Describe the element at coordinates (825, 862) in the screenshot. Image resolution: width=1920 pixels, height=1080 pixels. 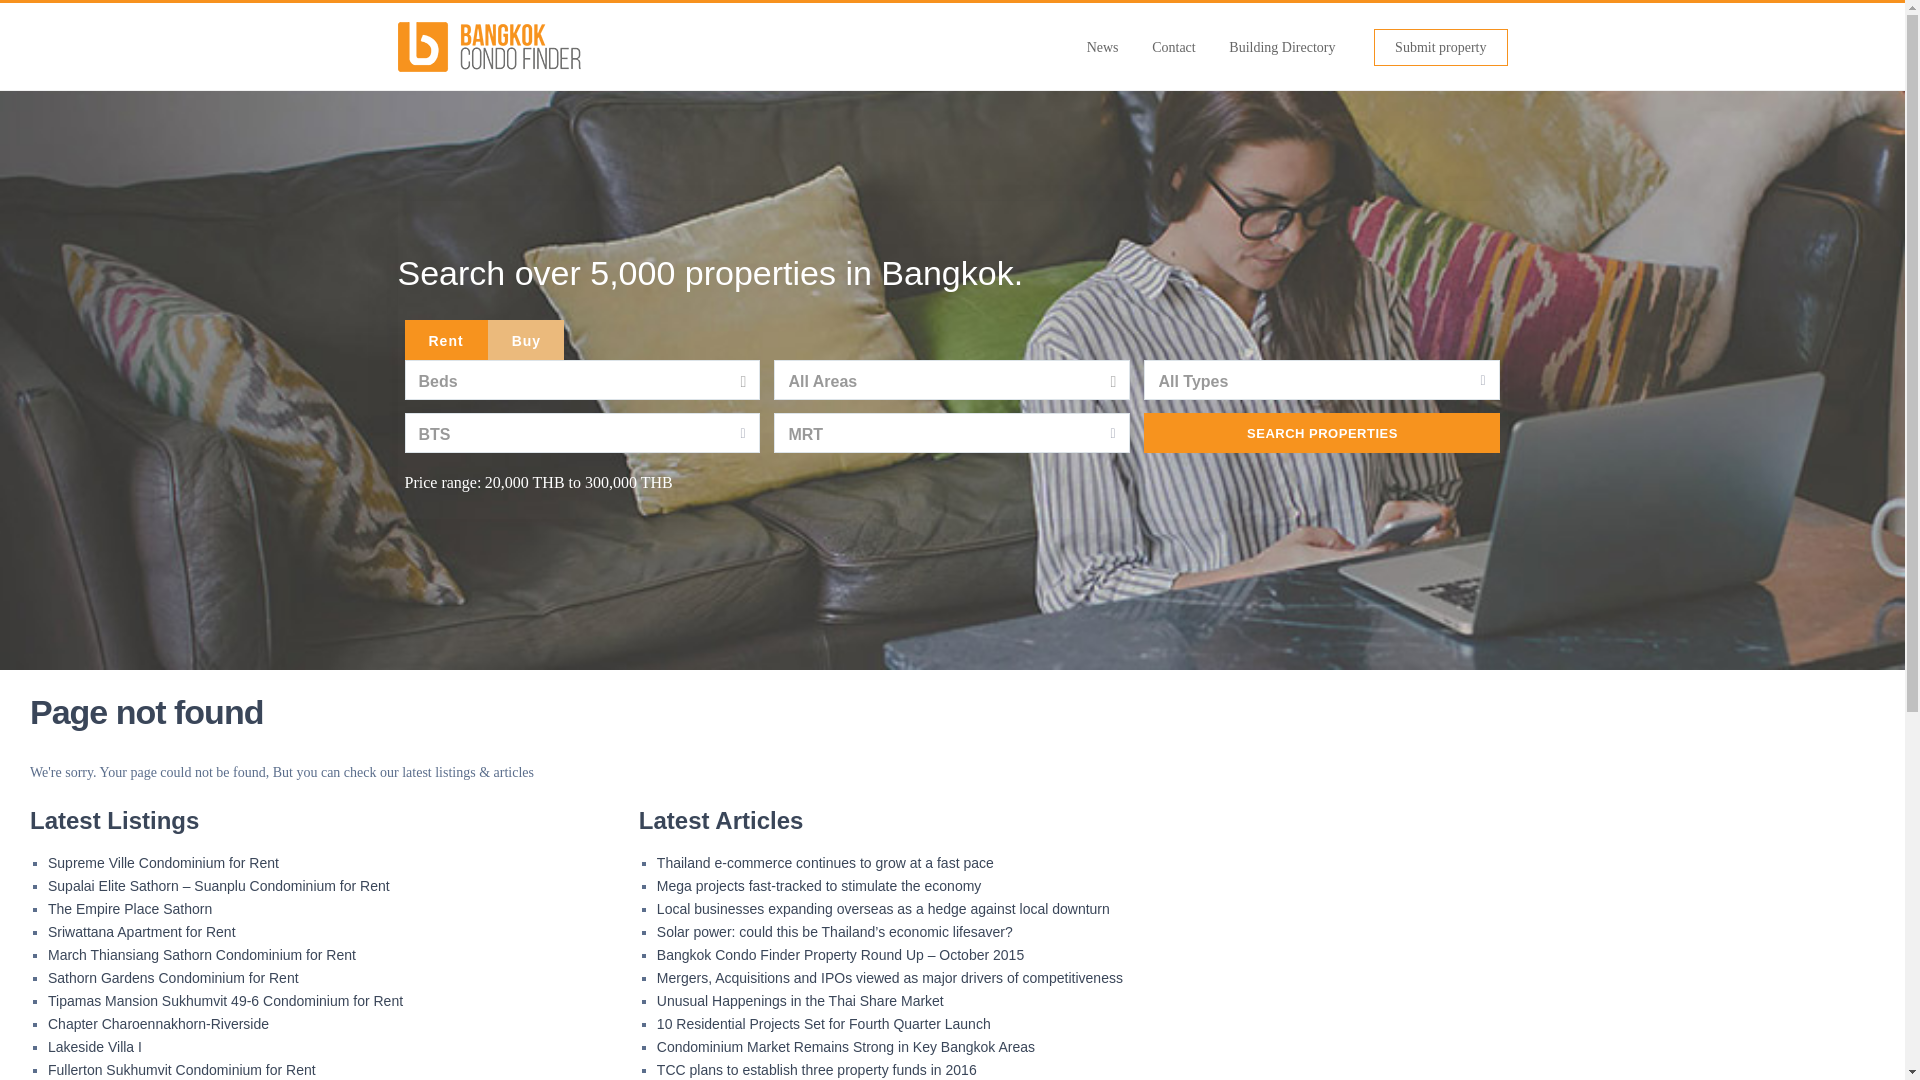
I see `Thailand e-commerce continues to grow at a fast pace` at that location.